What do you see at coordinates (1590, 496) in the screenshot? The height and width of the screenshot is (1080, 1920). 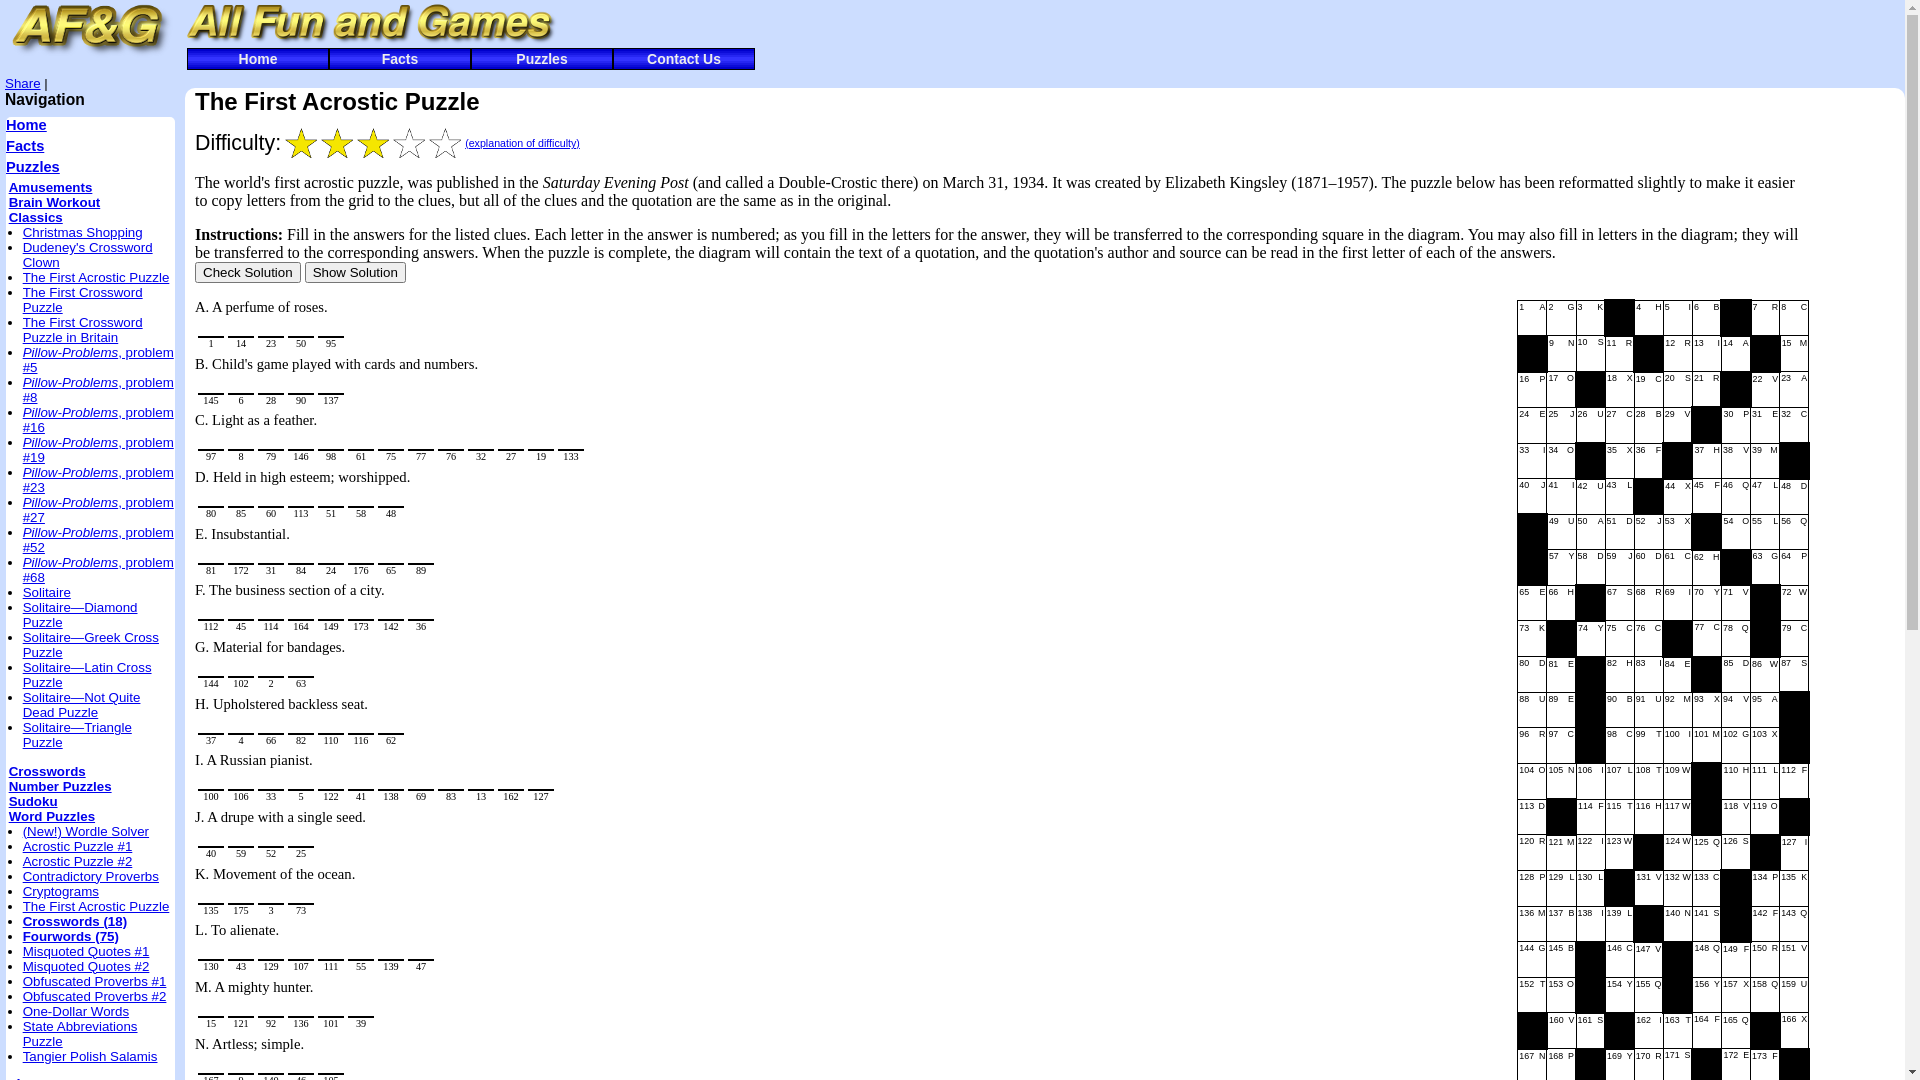 I see `42
U` at bounding box center [1590, 496].